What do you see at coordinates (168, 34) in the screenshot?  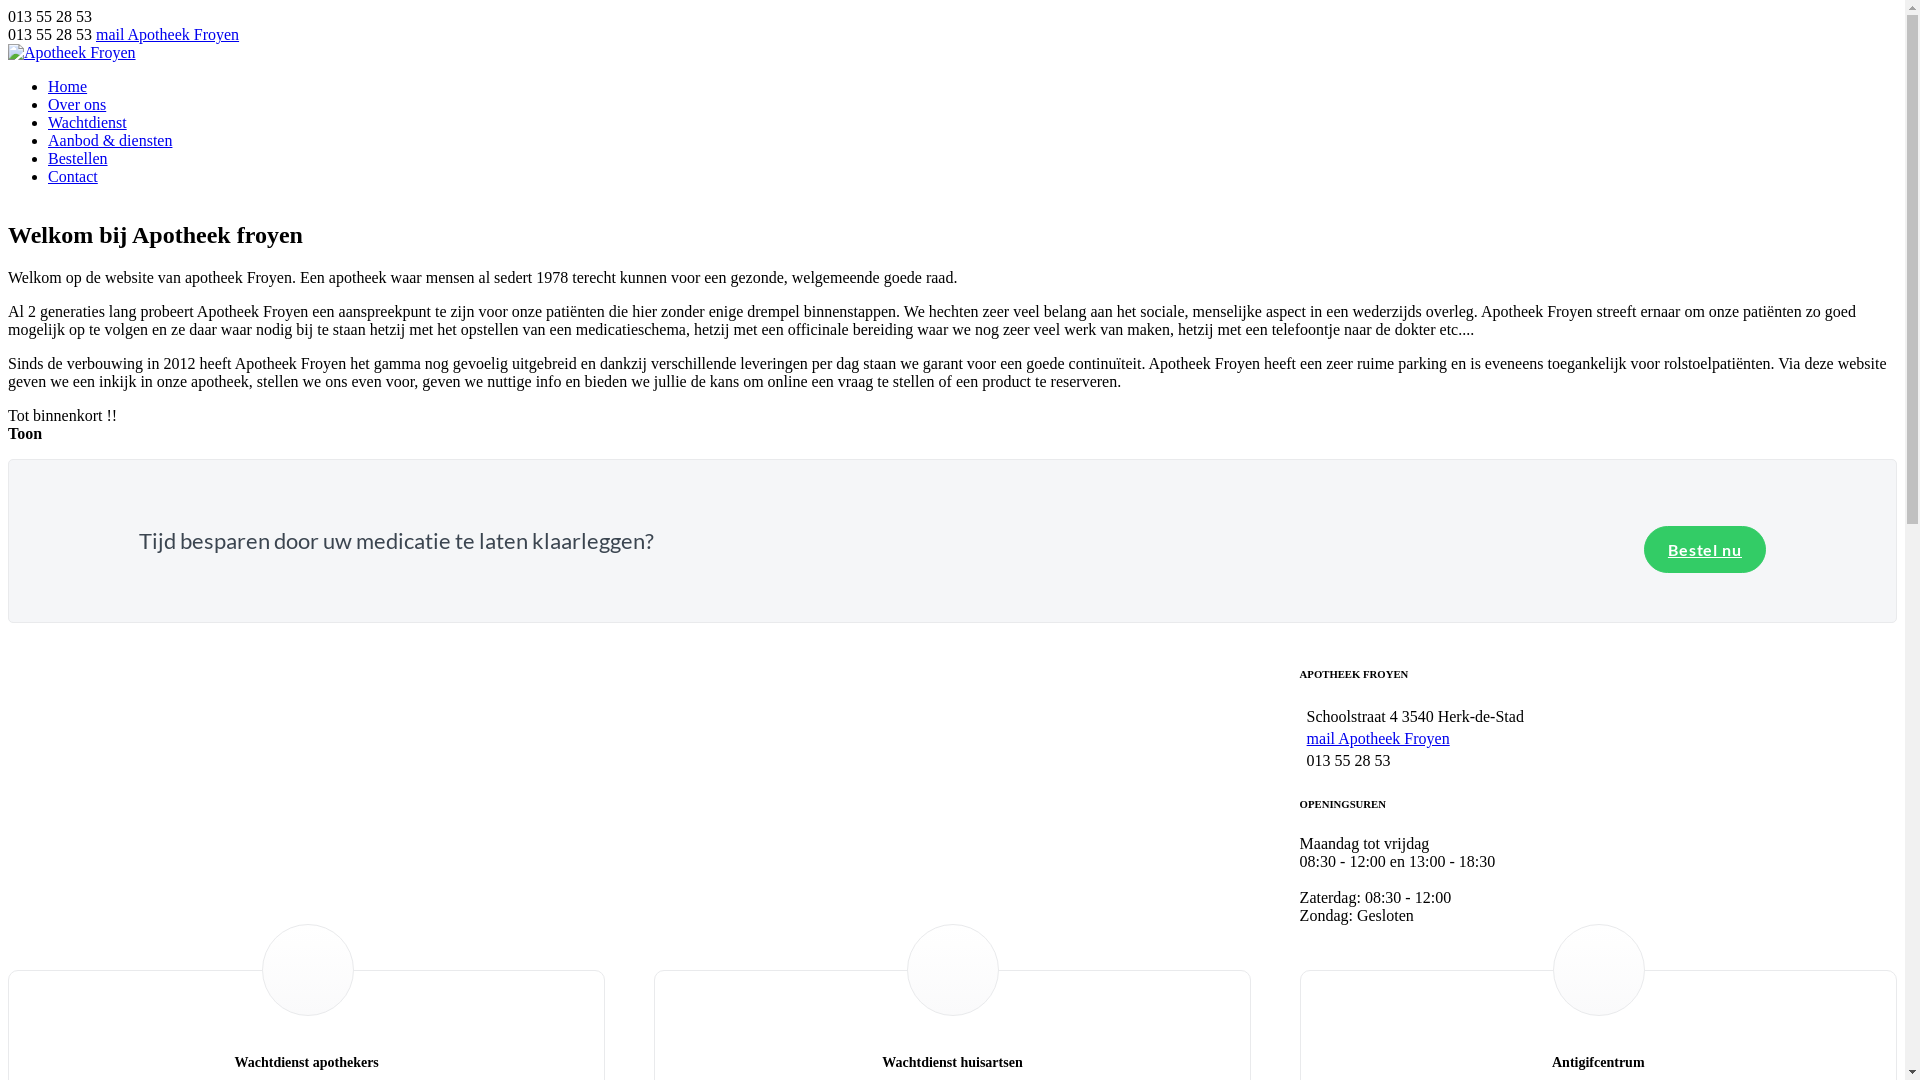 I see `mail Apotheek Froyen` at bounding box center [168, 34].